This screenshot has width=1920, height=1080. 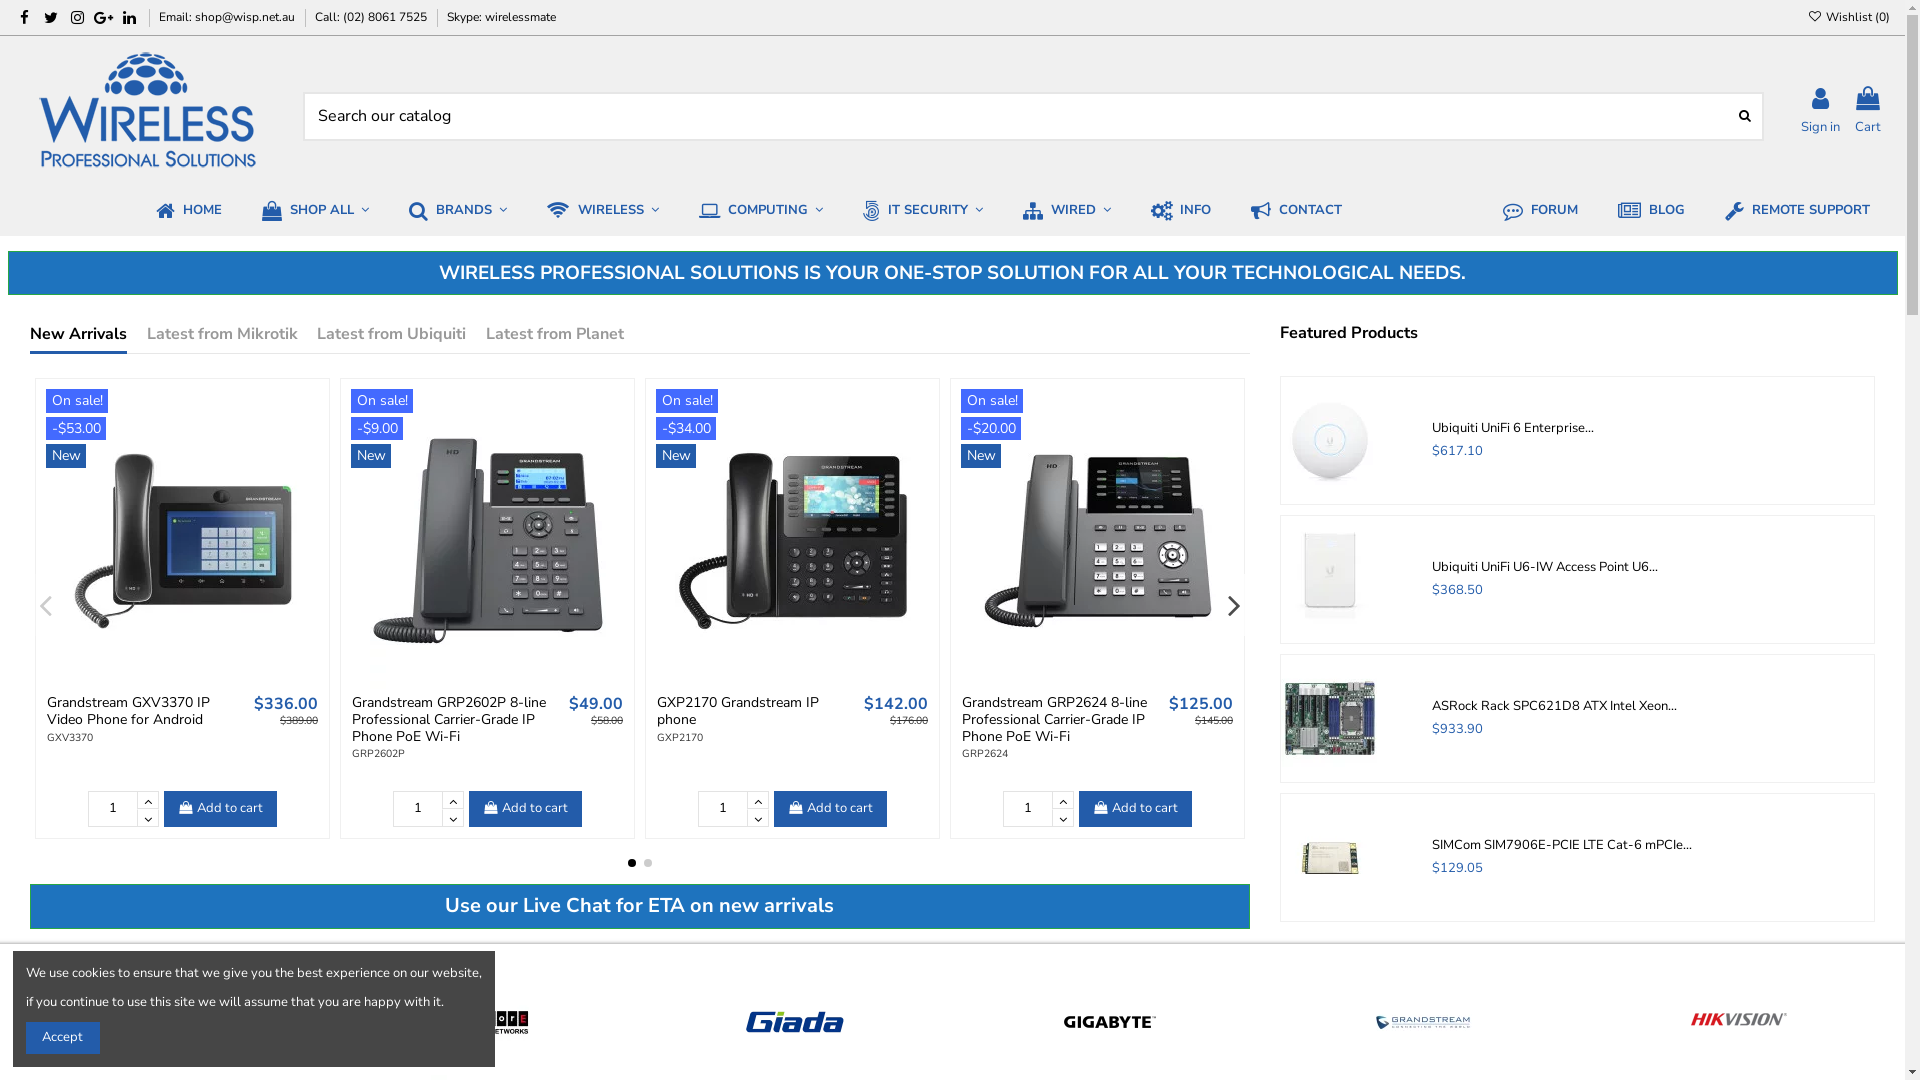 I want to click on Add to cart, so click(x=221, y=809).